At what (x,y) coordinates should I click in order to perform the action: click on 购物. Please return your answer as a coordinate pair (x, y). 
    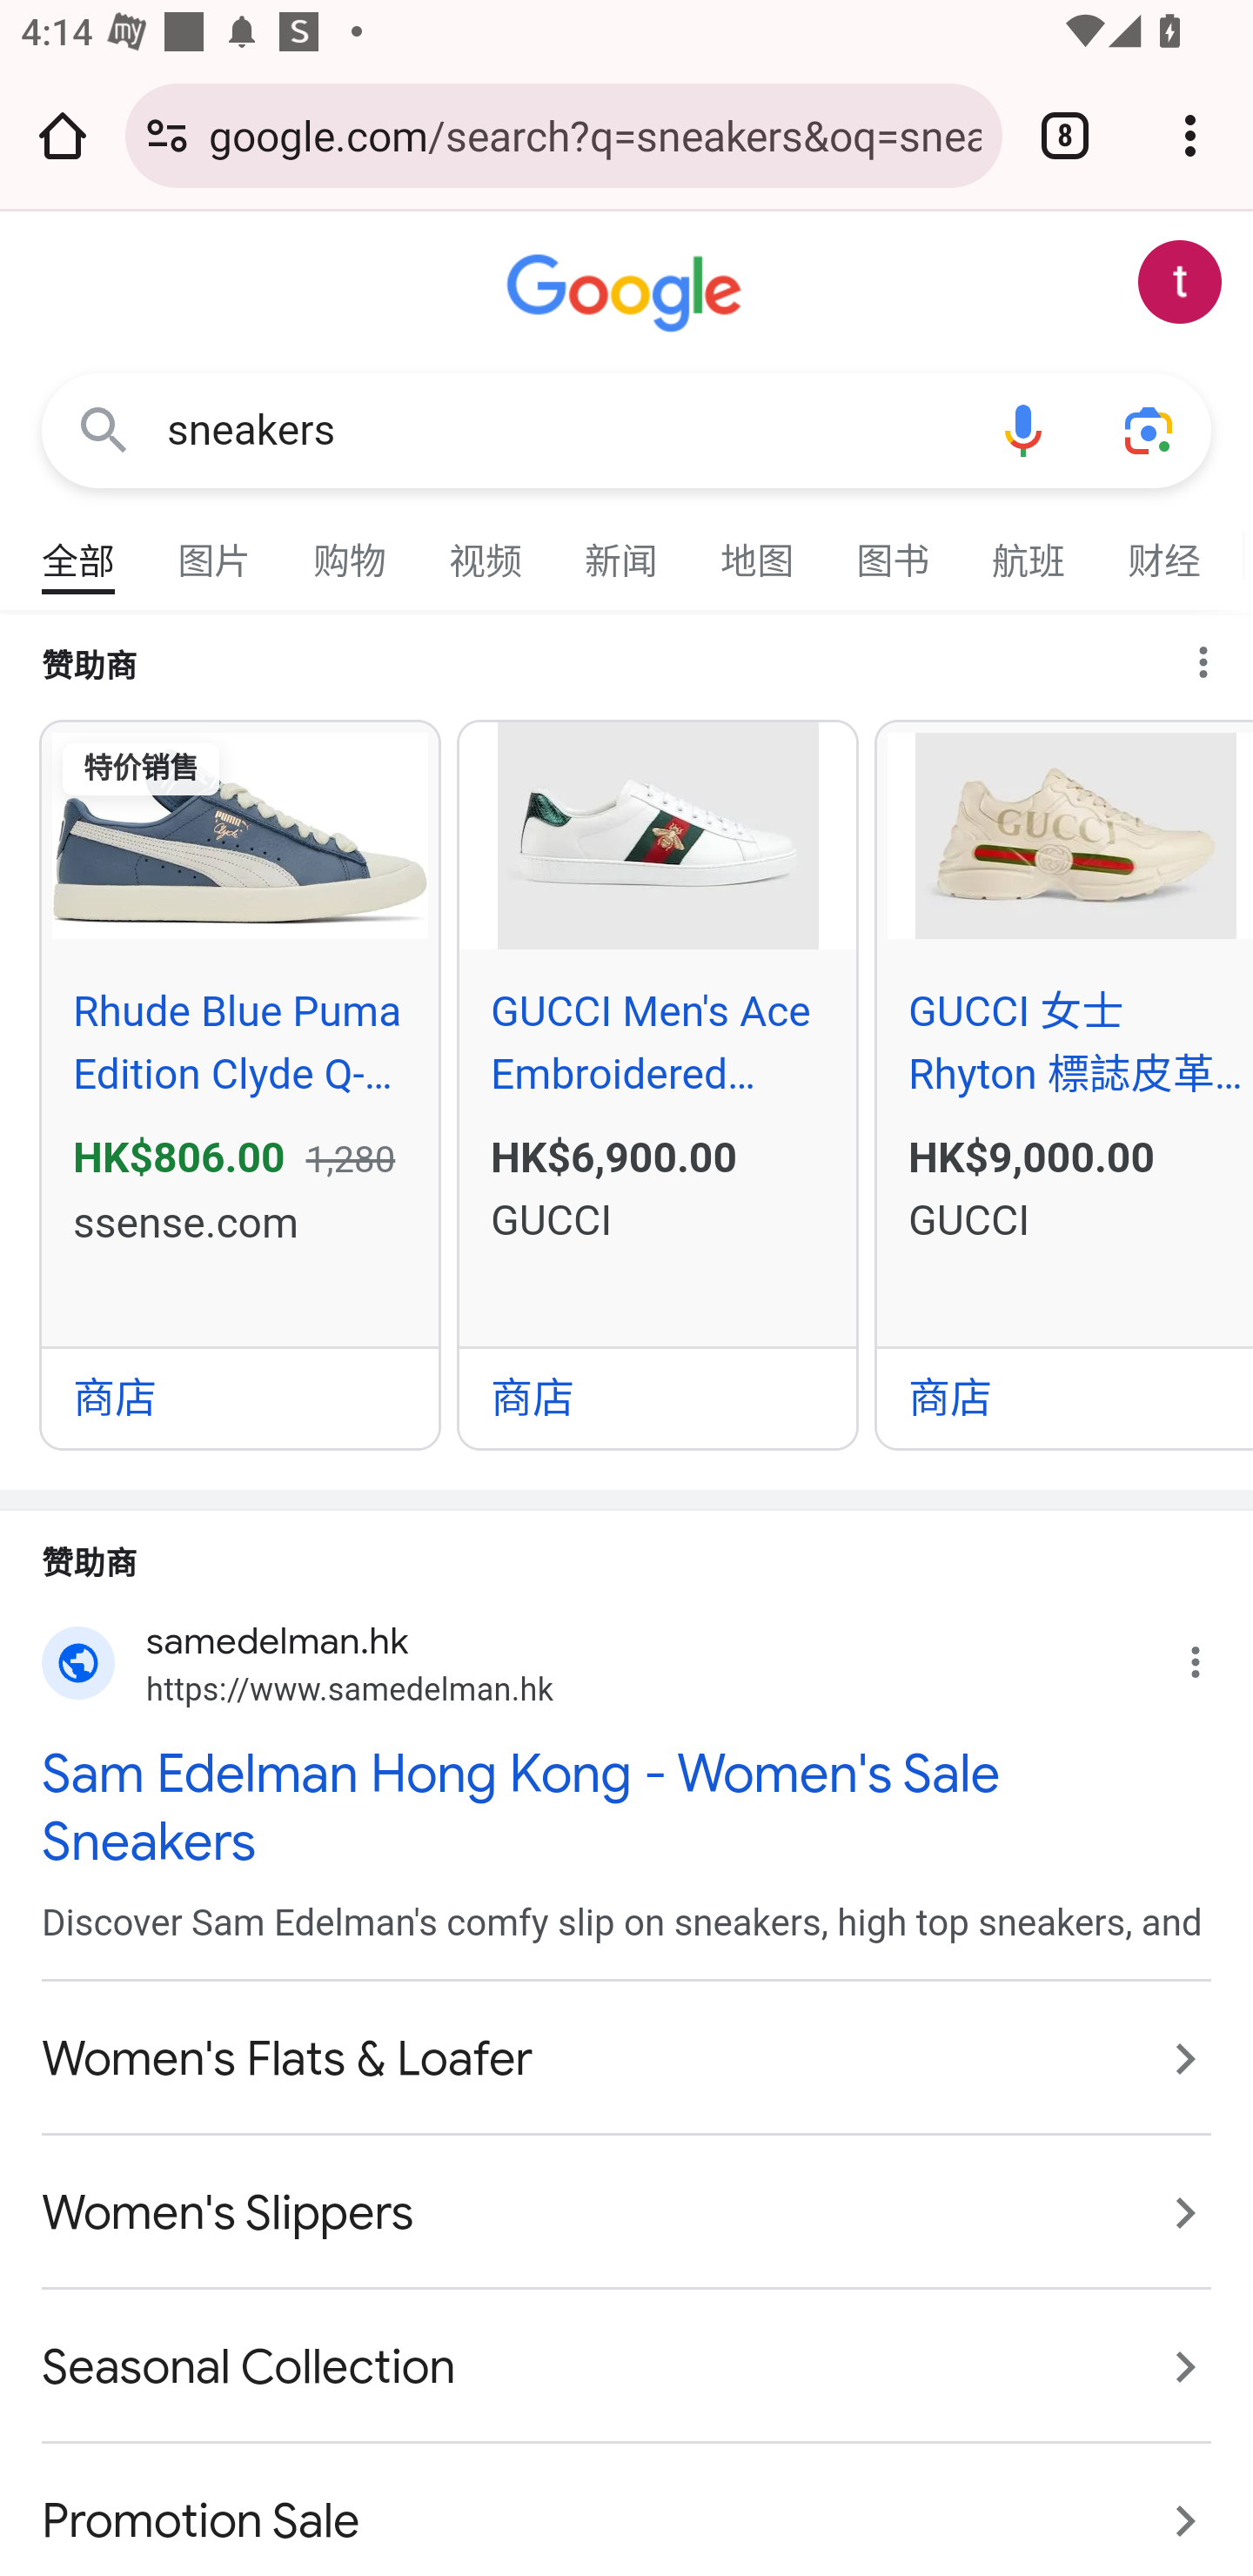
    Looking at the image, I should click on (351, 548).